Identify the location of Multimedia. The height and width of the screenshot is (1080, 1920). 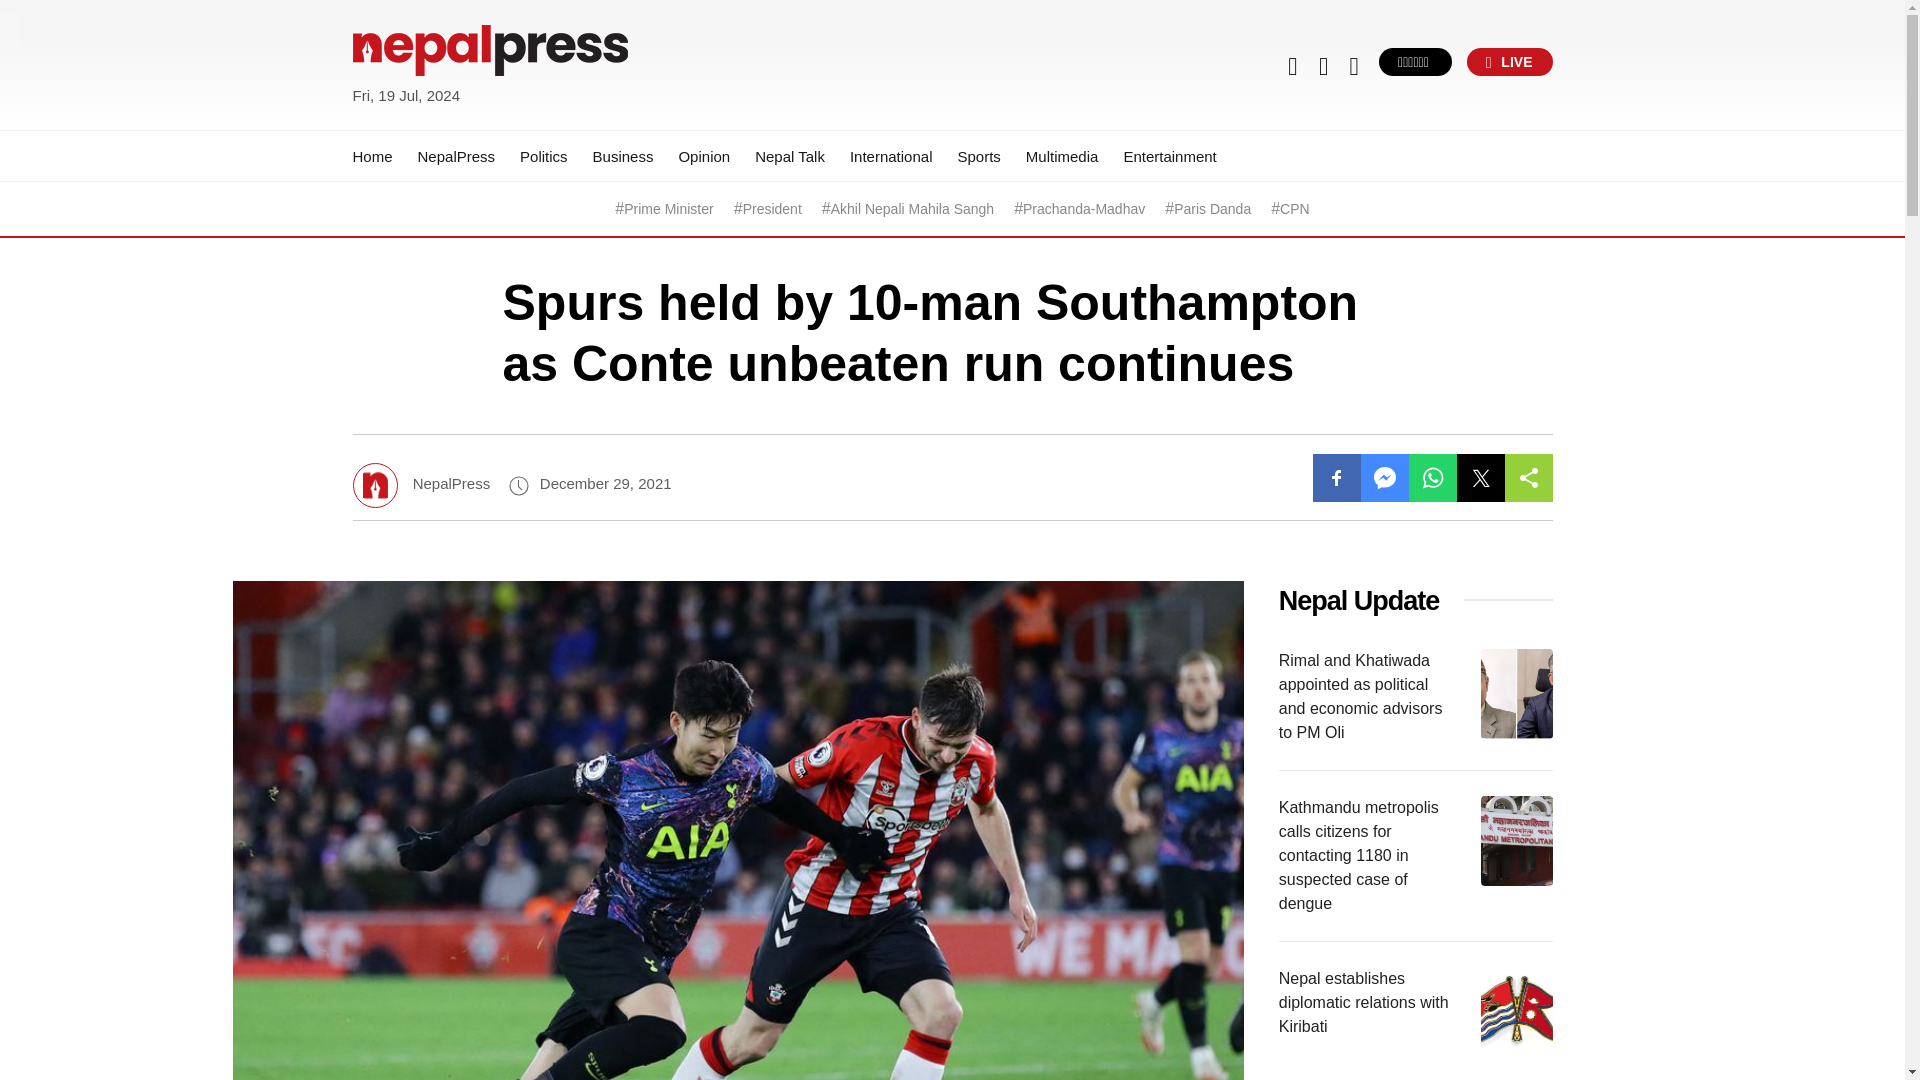
(1062, 156).